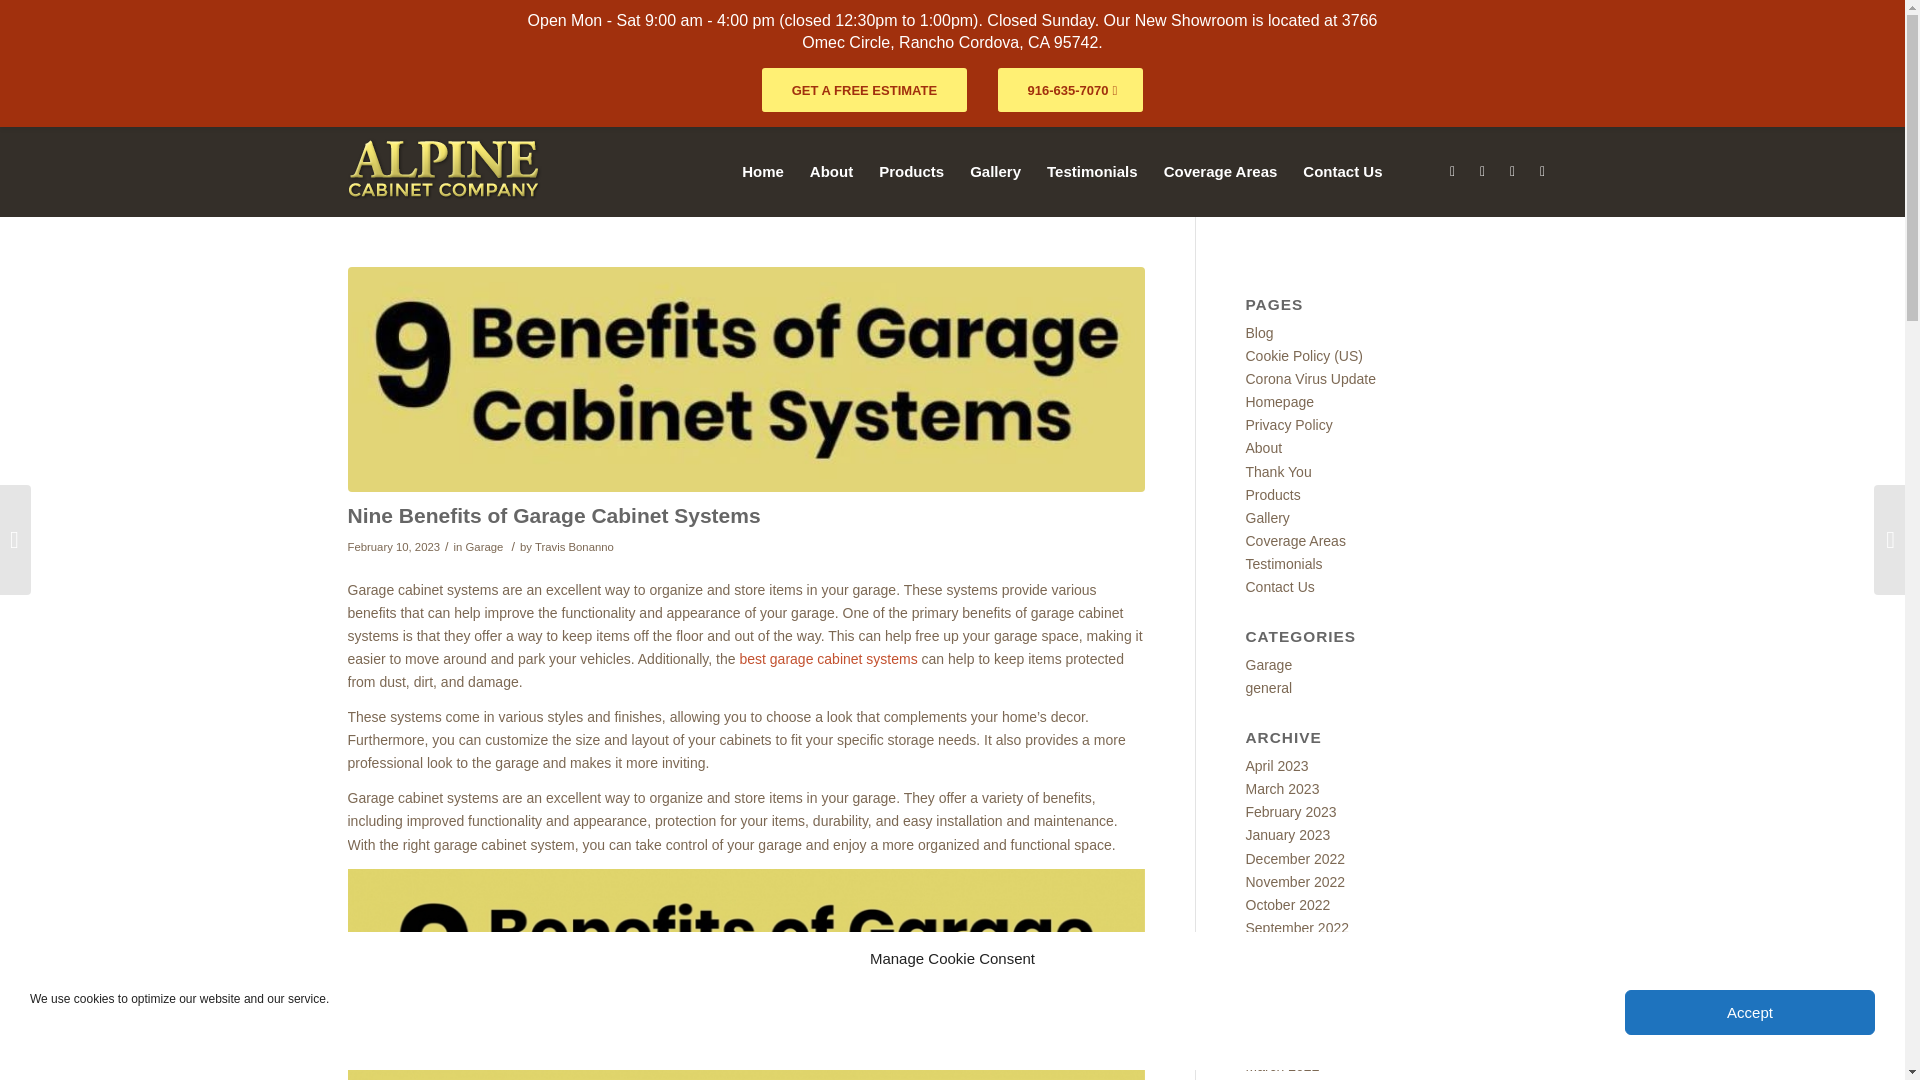 The image size is (1920, 1080). What do you see at coordinates (1542, 170) in the screenshot?
I see `Youtube` at bounding box center [1542, 170].